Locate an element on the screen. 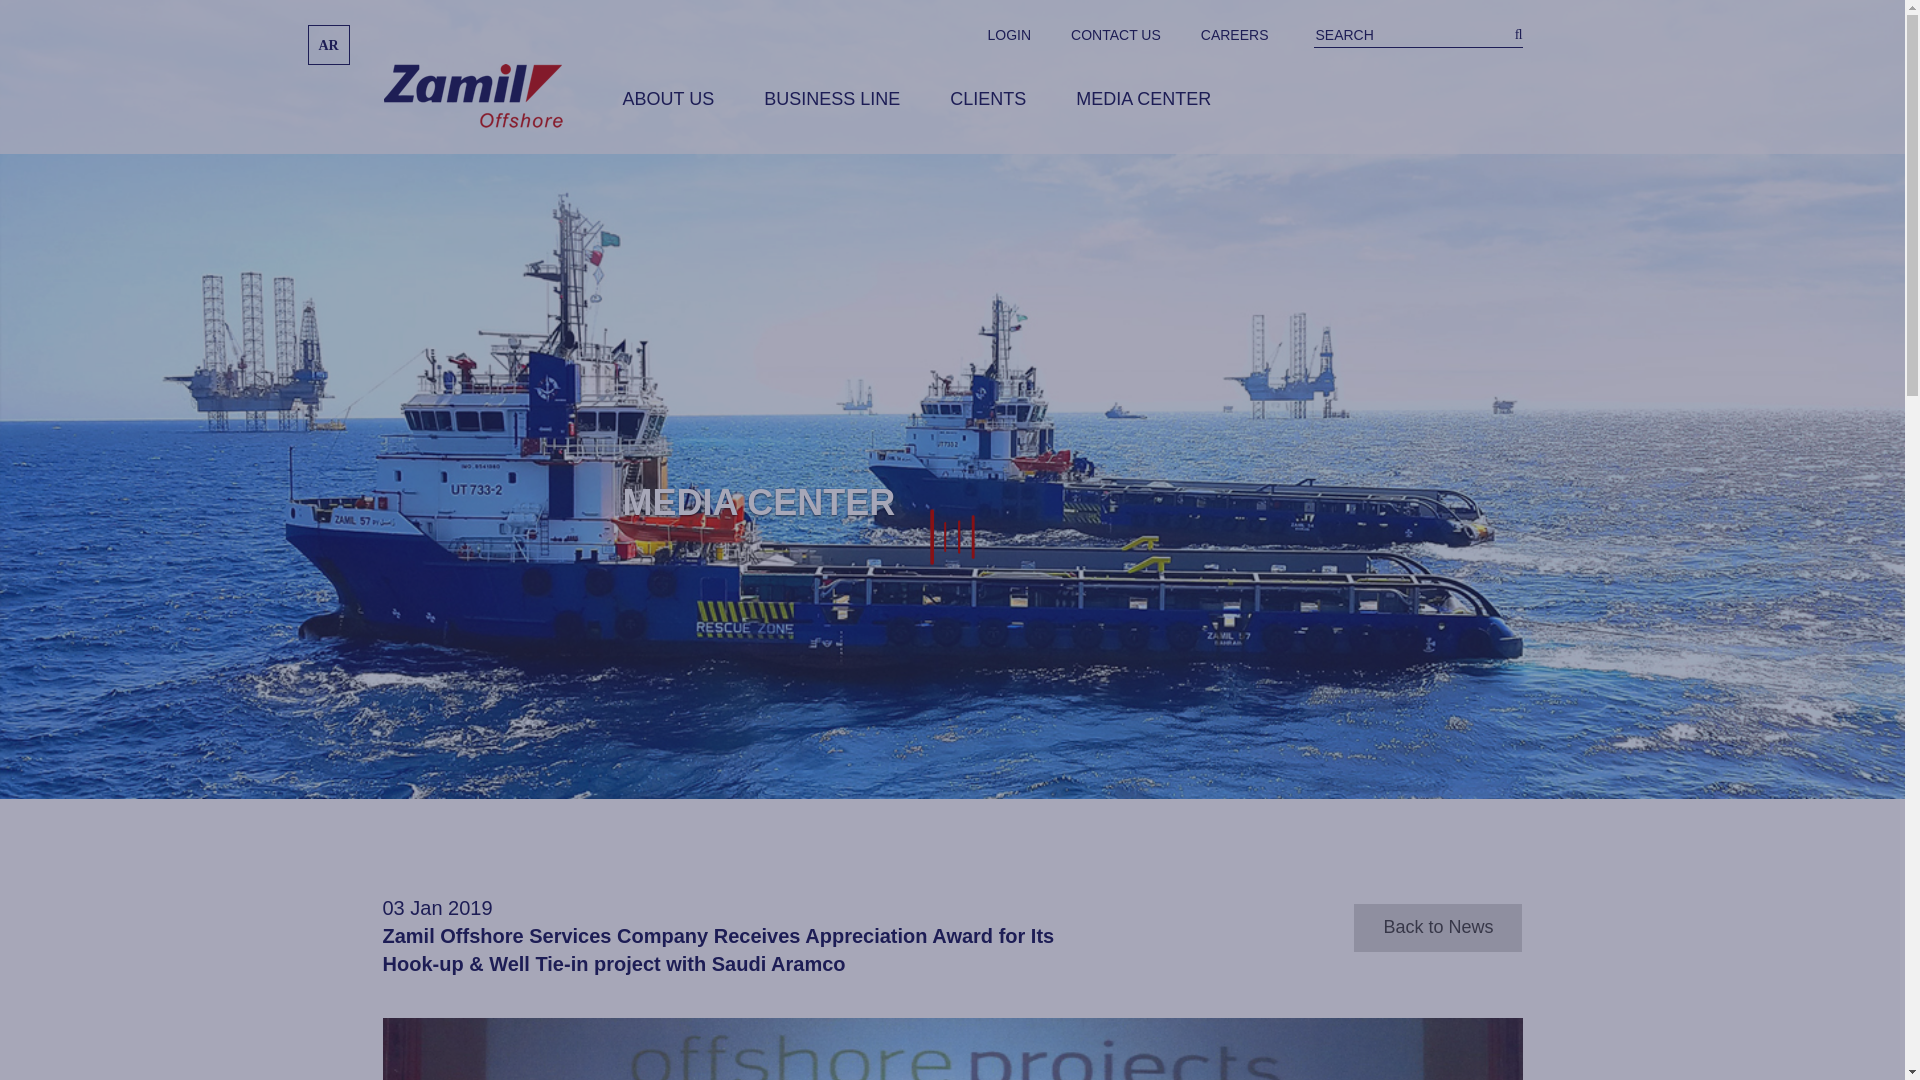 The height and width of the screenshot is (1080, 1920). MEDIA CENTER is located at coordinates (1143, 102).